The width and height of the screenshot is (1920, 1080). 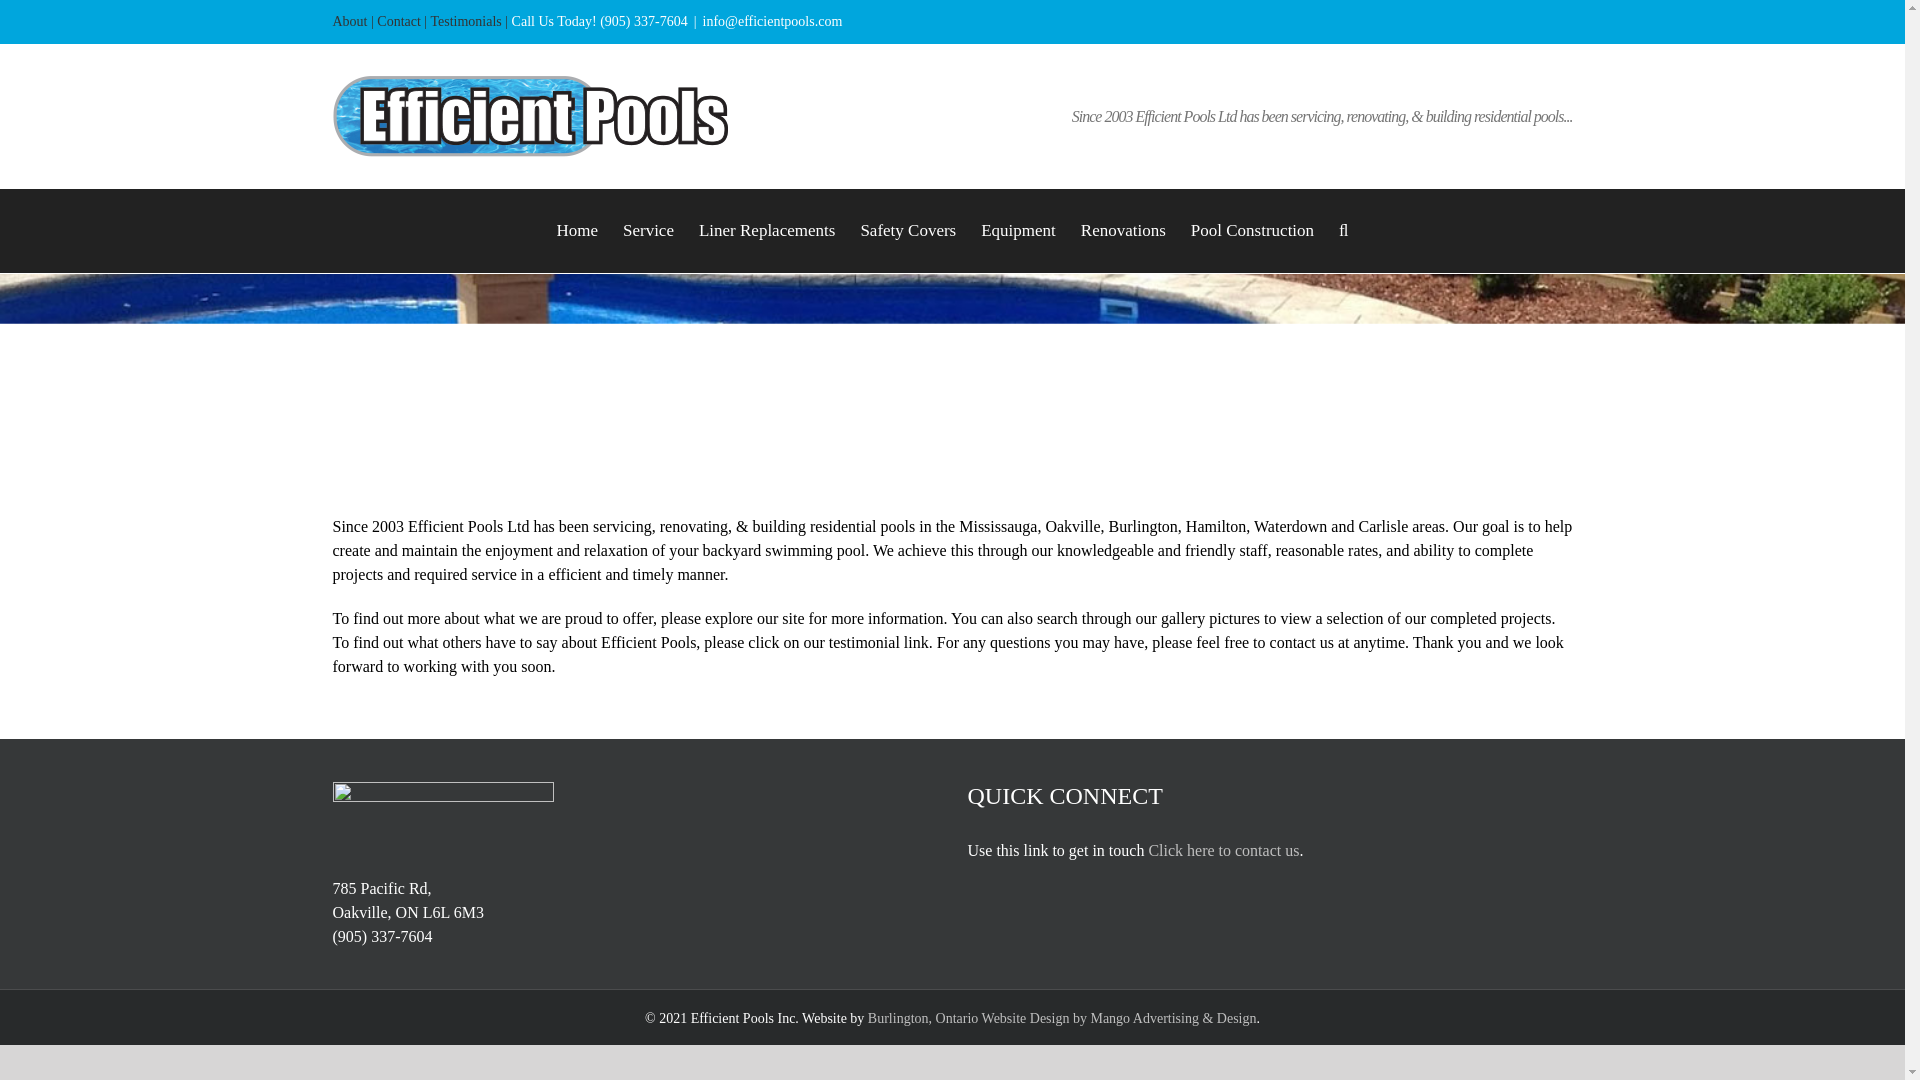 What do you see at coordinates (1122, 231) in the screenshot?
I see `Renovations` at bounding box center [1122, 231].